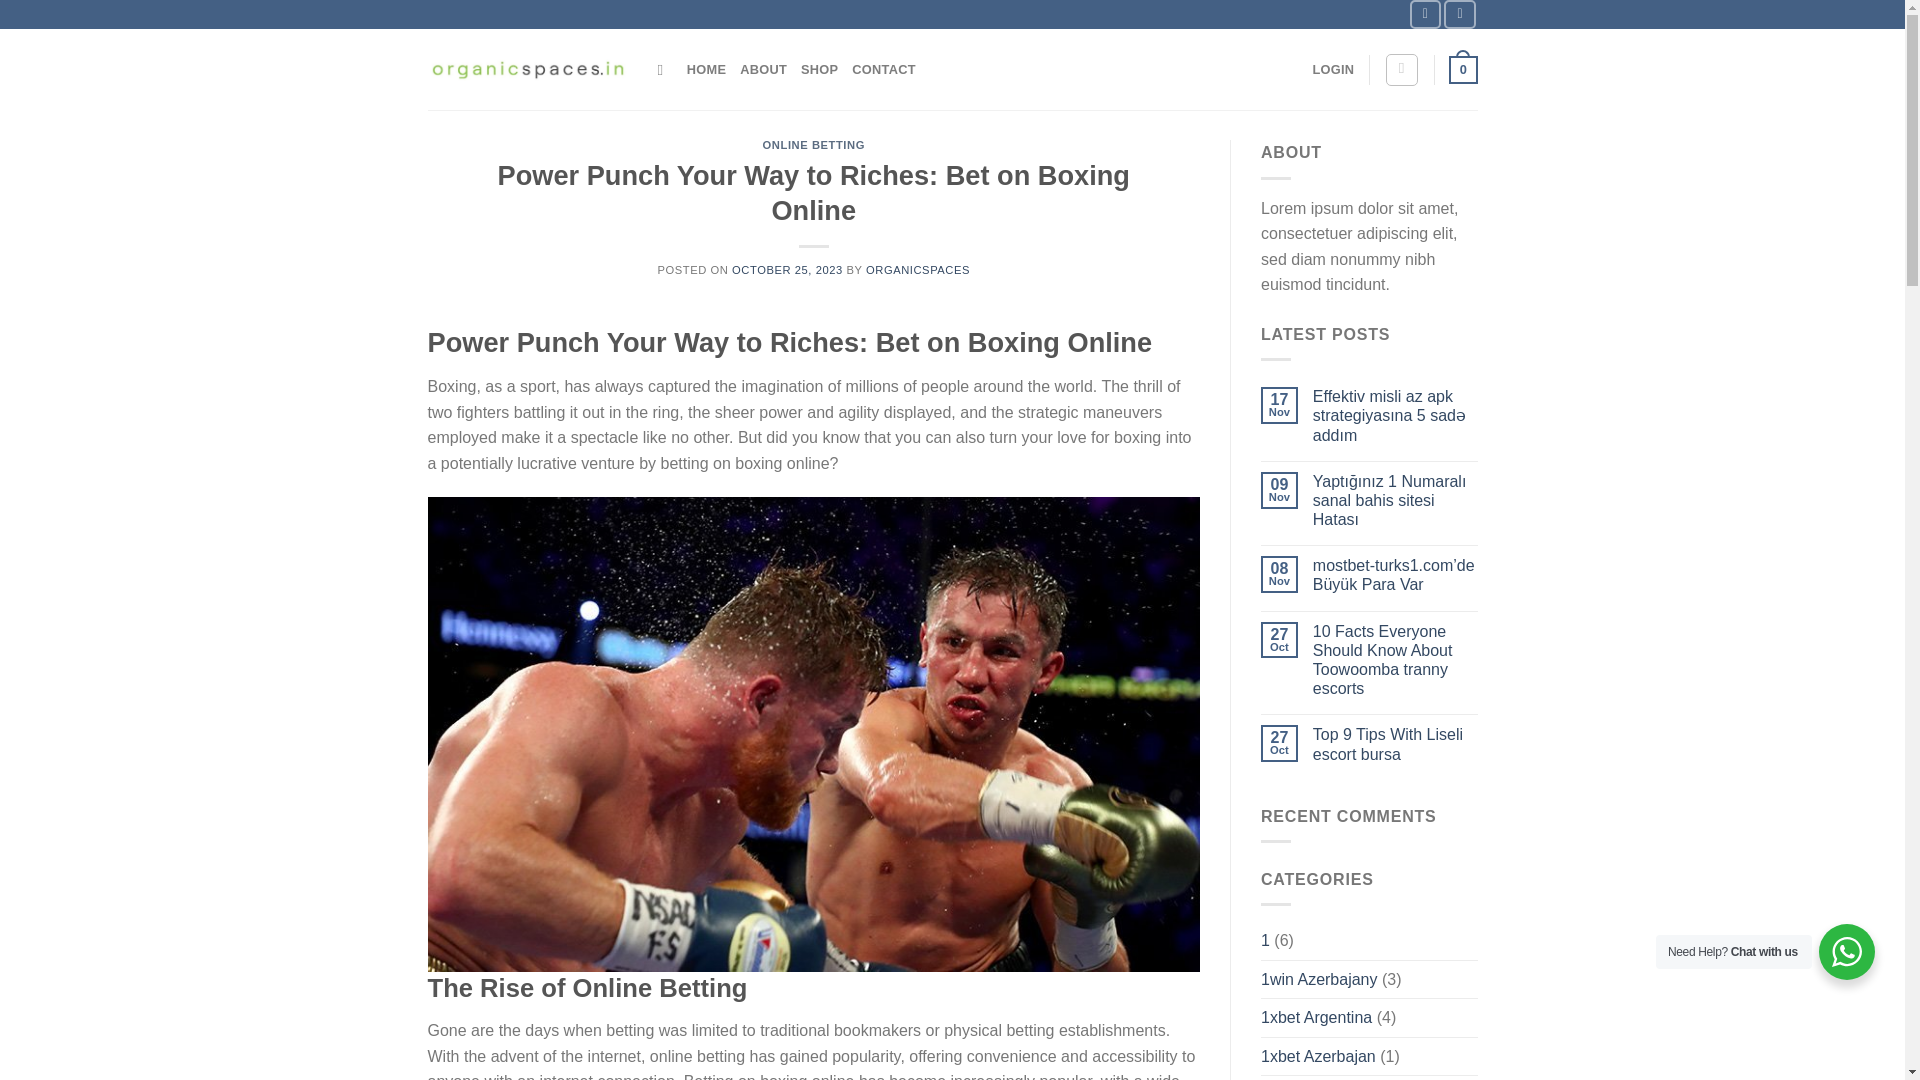 The height and width of the screenshot is (1080, 1920). Describe the element at coordinates (814, 145) in the screenshot. I see `ONLINE BETTING` at that location.